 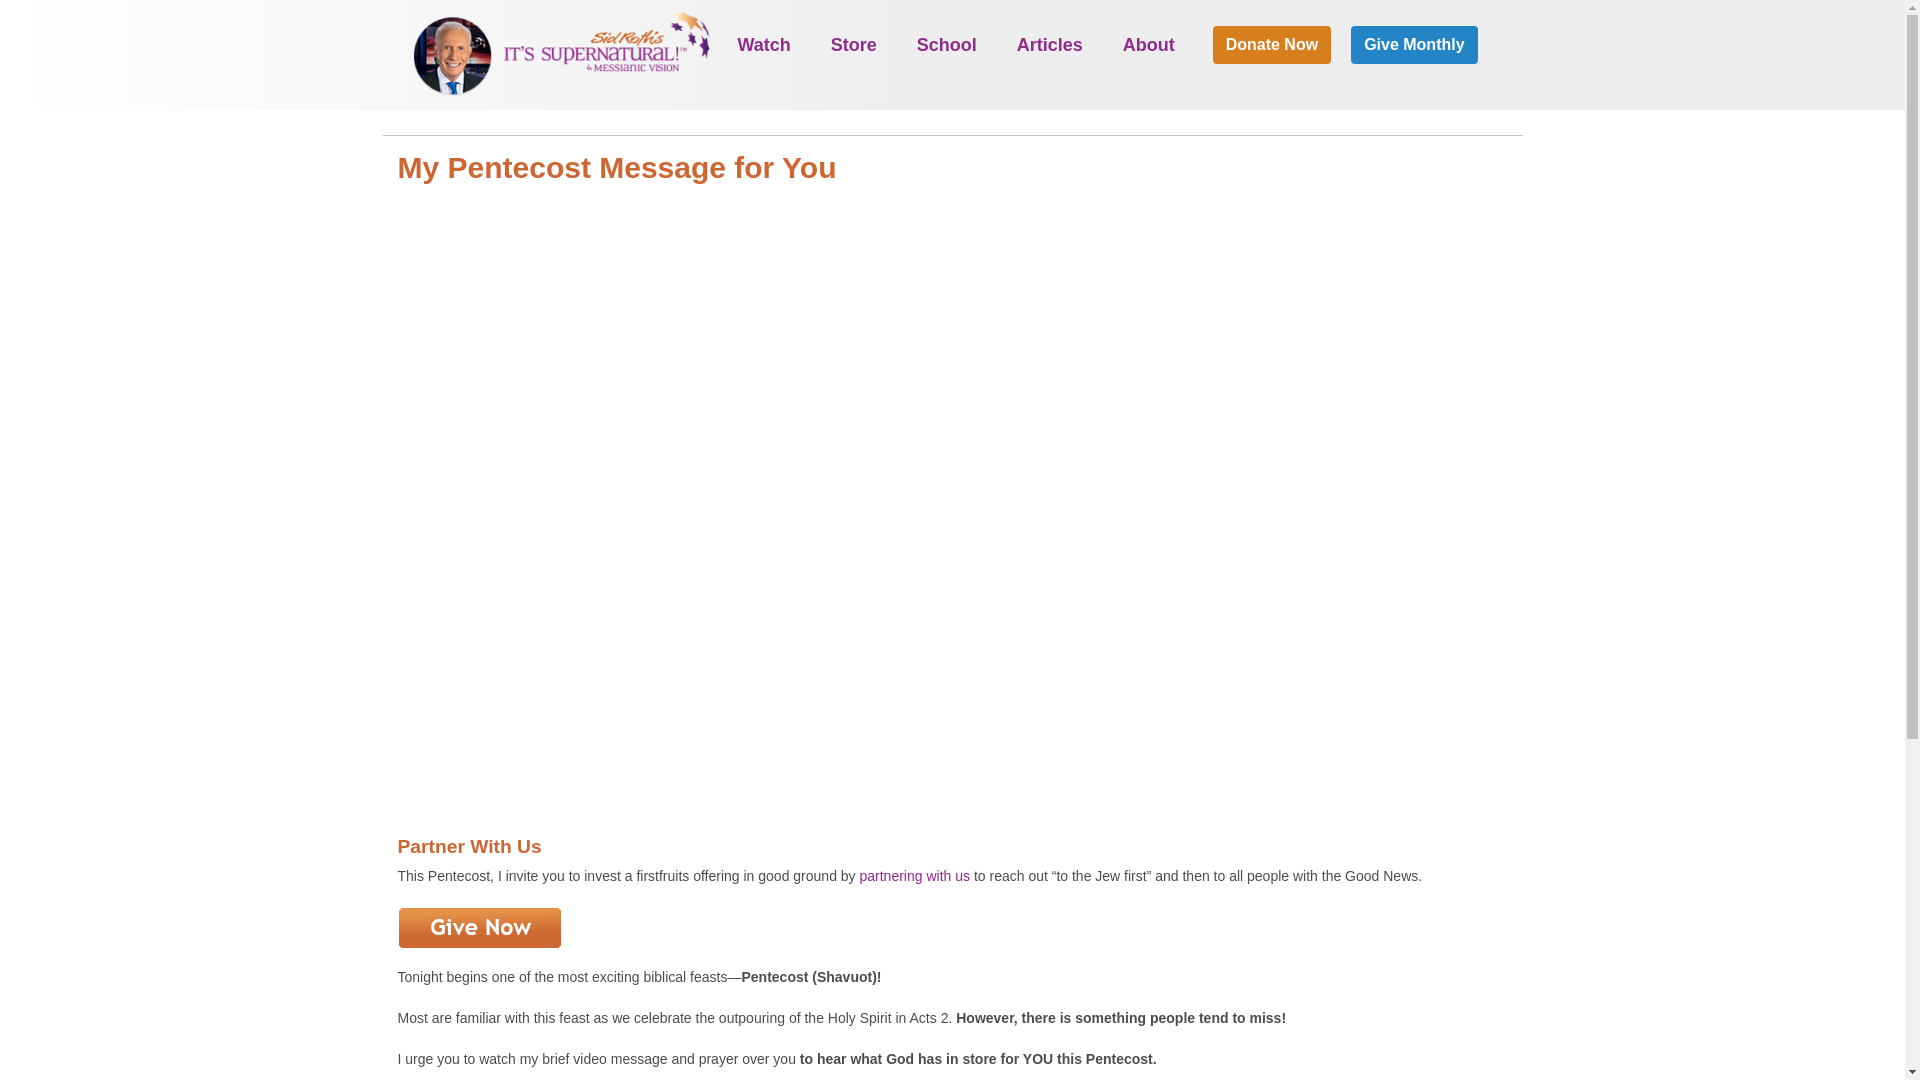 What do you see at coordinates (854, 44) in the screenshot?
I see `Store` at bounding box center [854, 44].